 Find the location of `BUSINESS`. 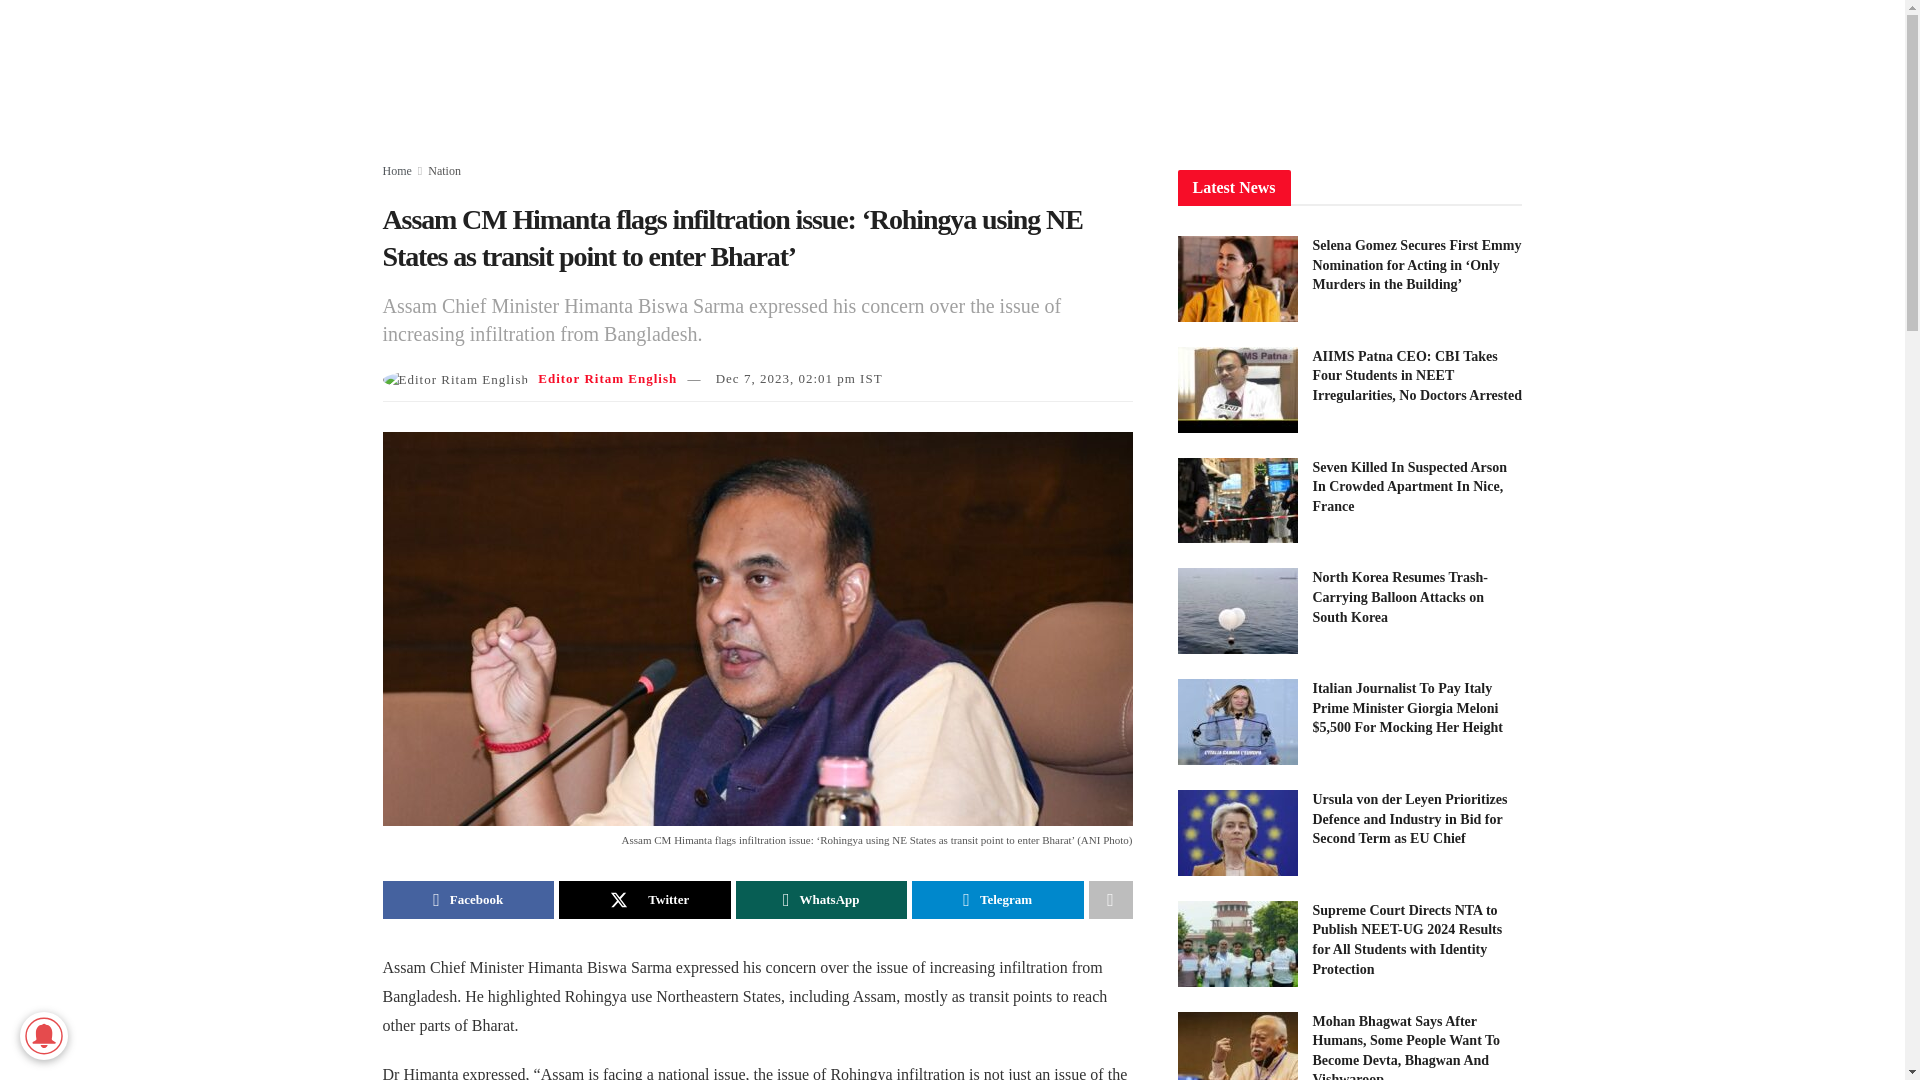

BUSINESS is located at coordinates (1137, 70).